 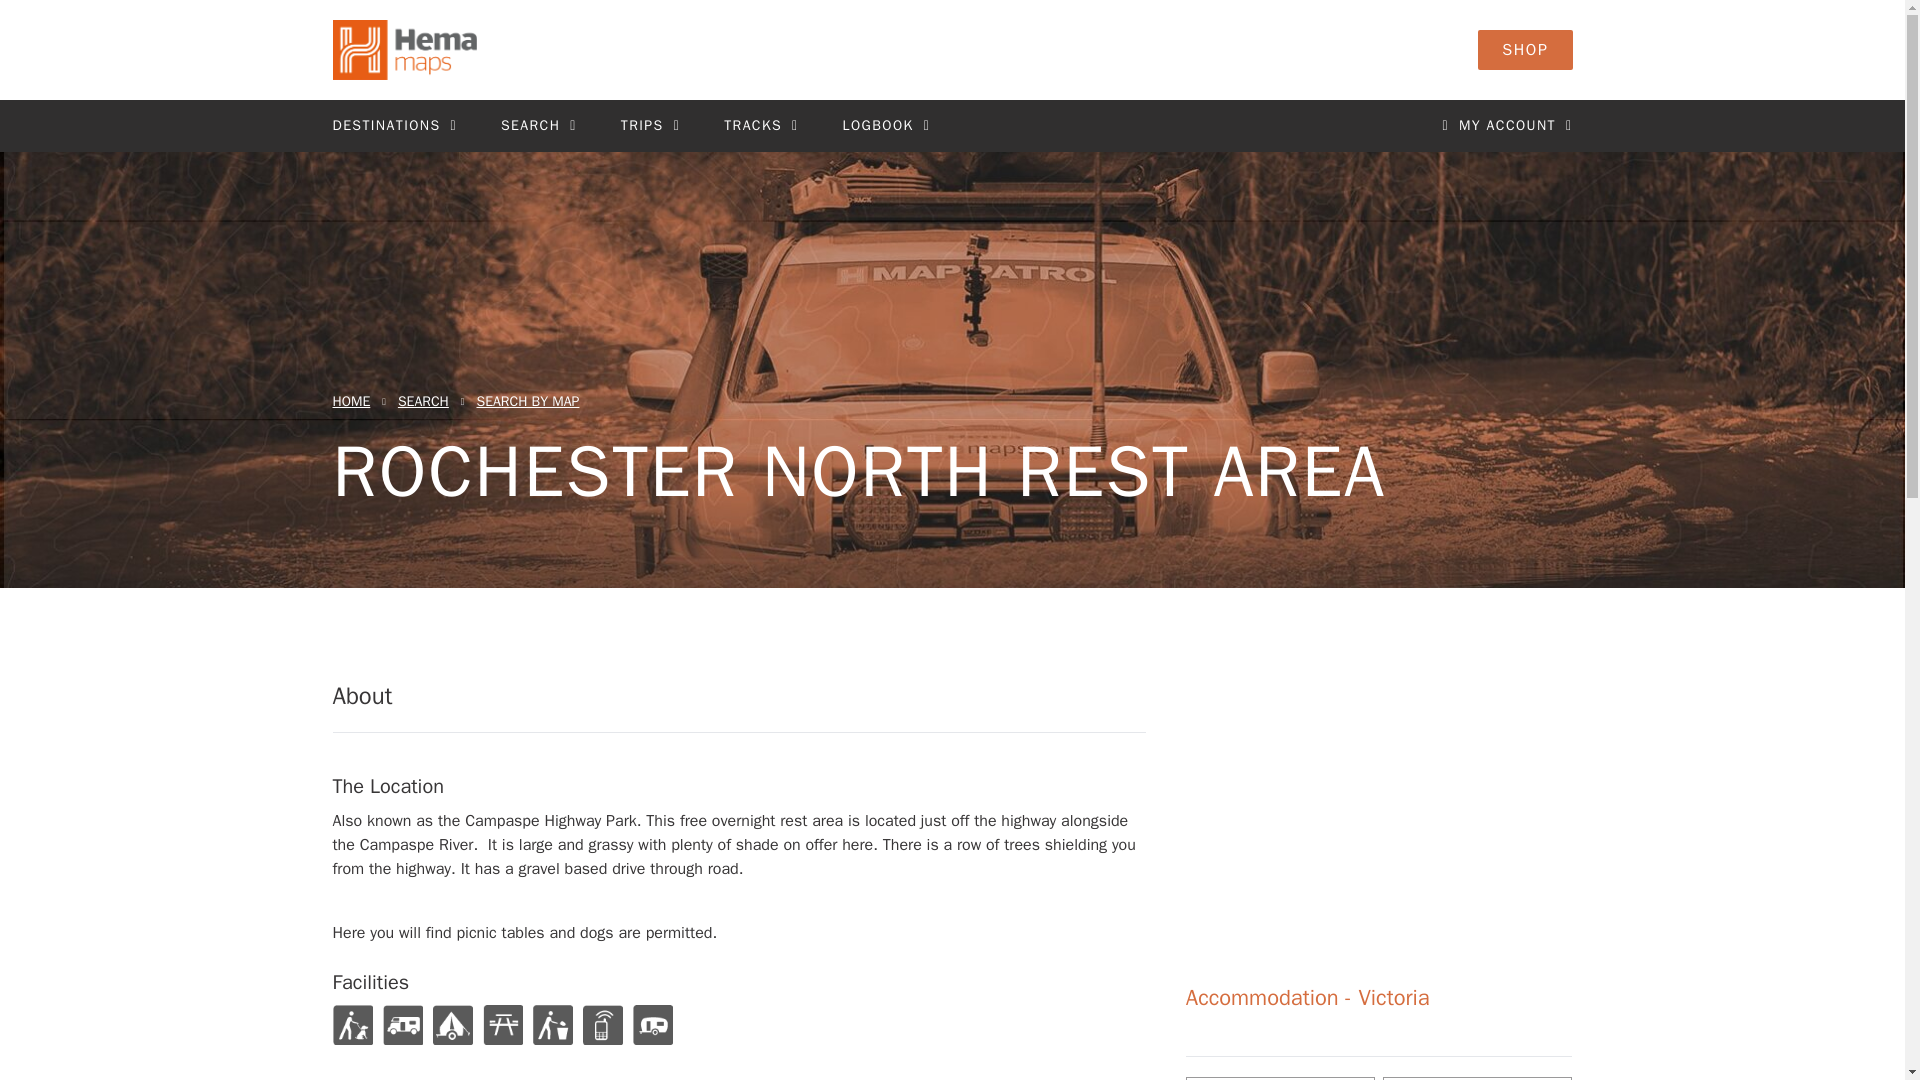 I want to click on Pets Allowed, so click(x=352, y=1025).